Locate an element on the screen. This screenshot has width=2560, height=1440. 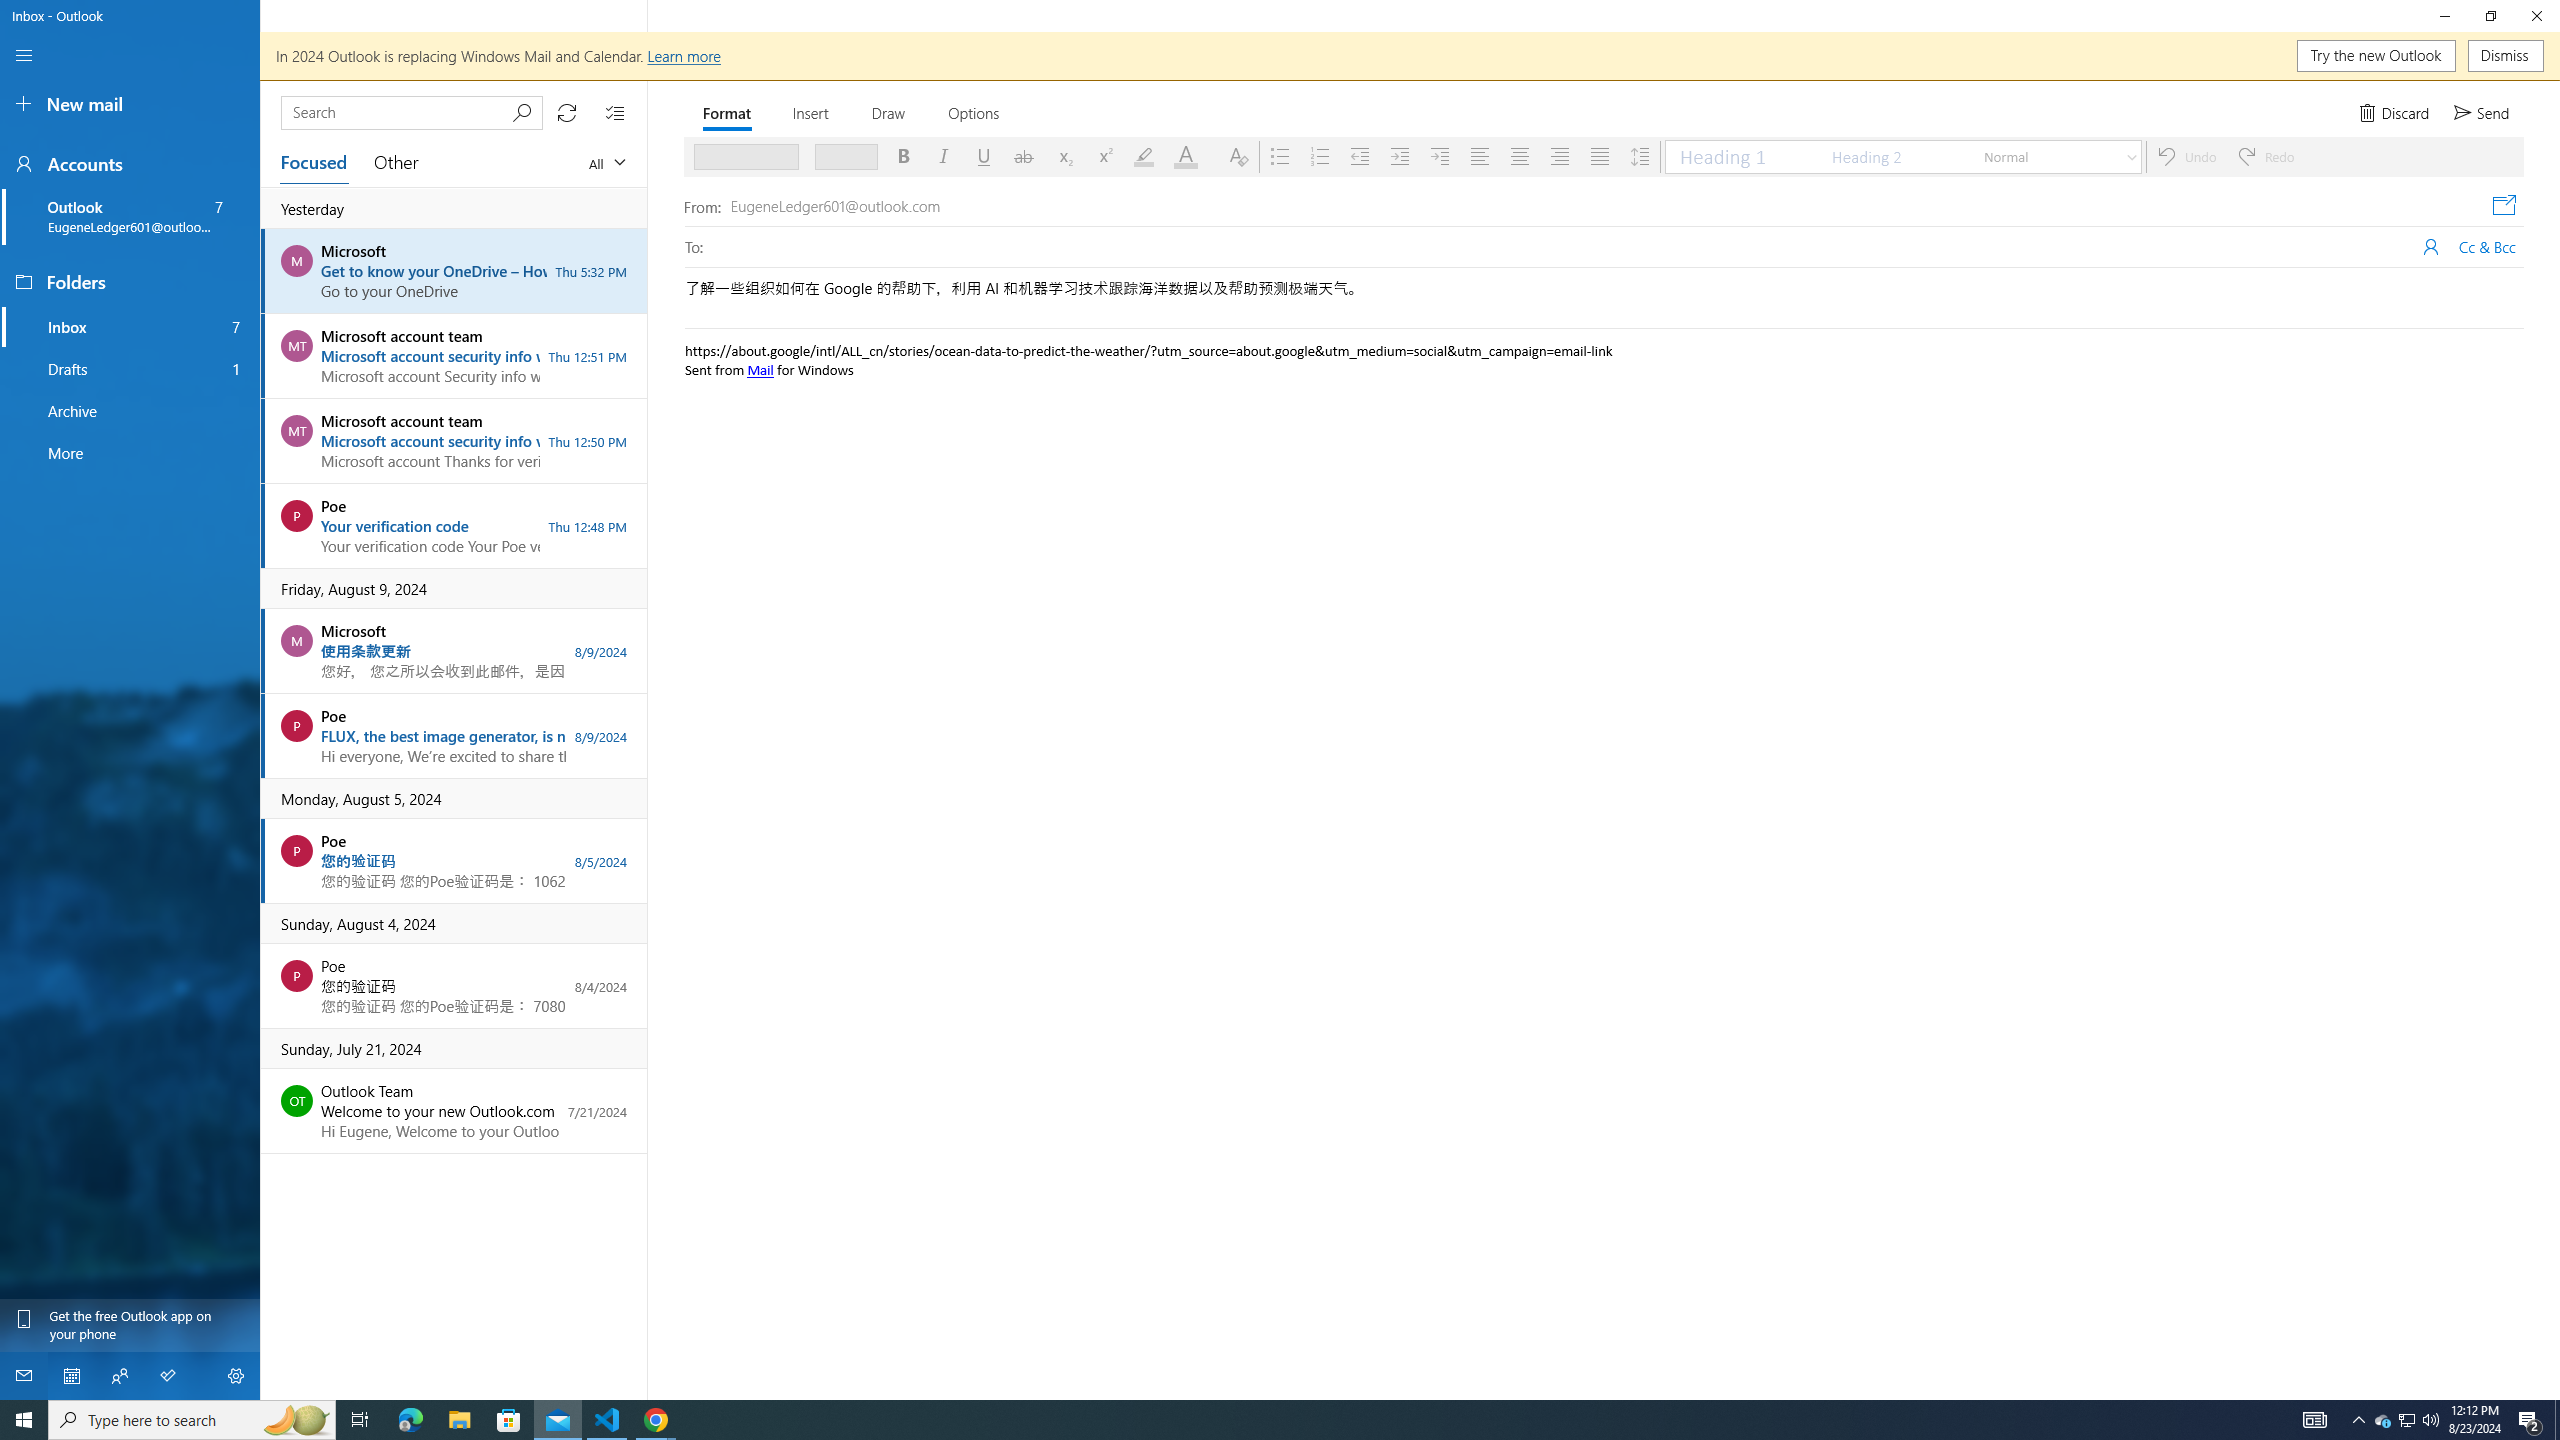
Switch to calendar is located at coordinates (72, 1376).